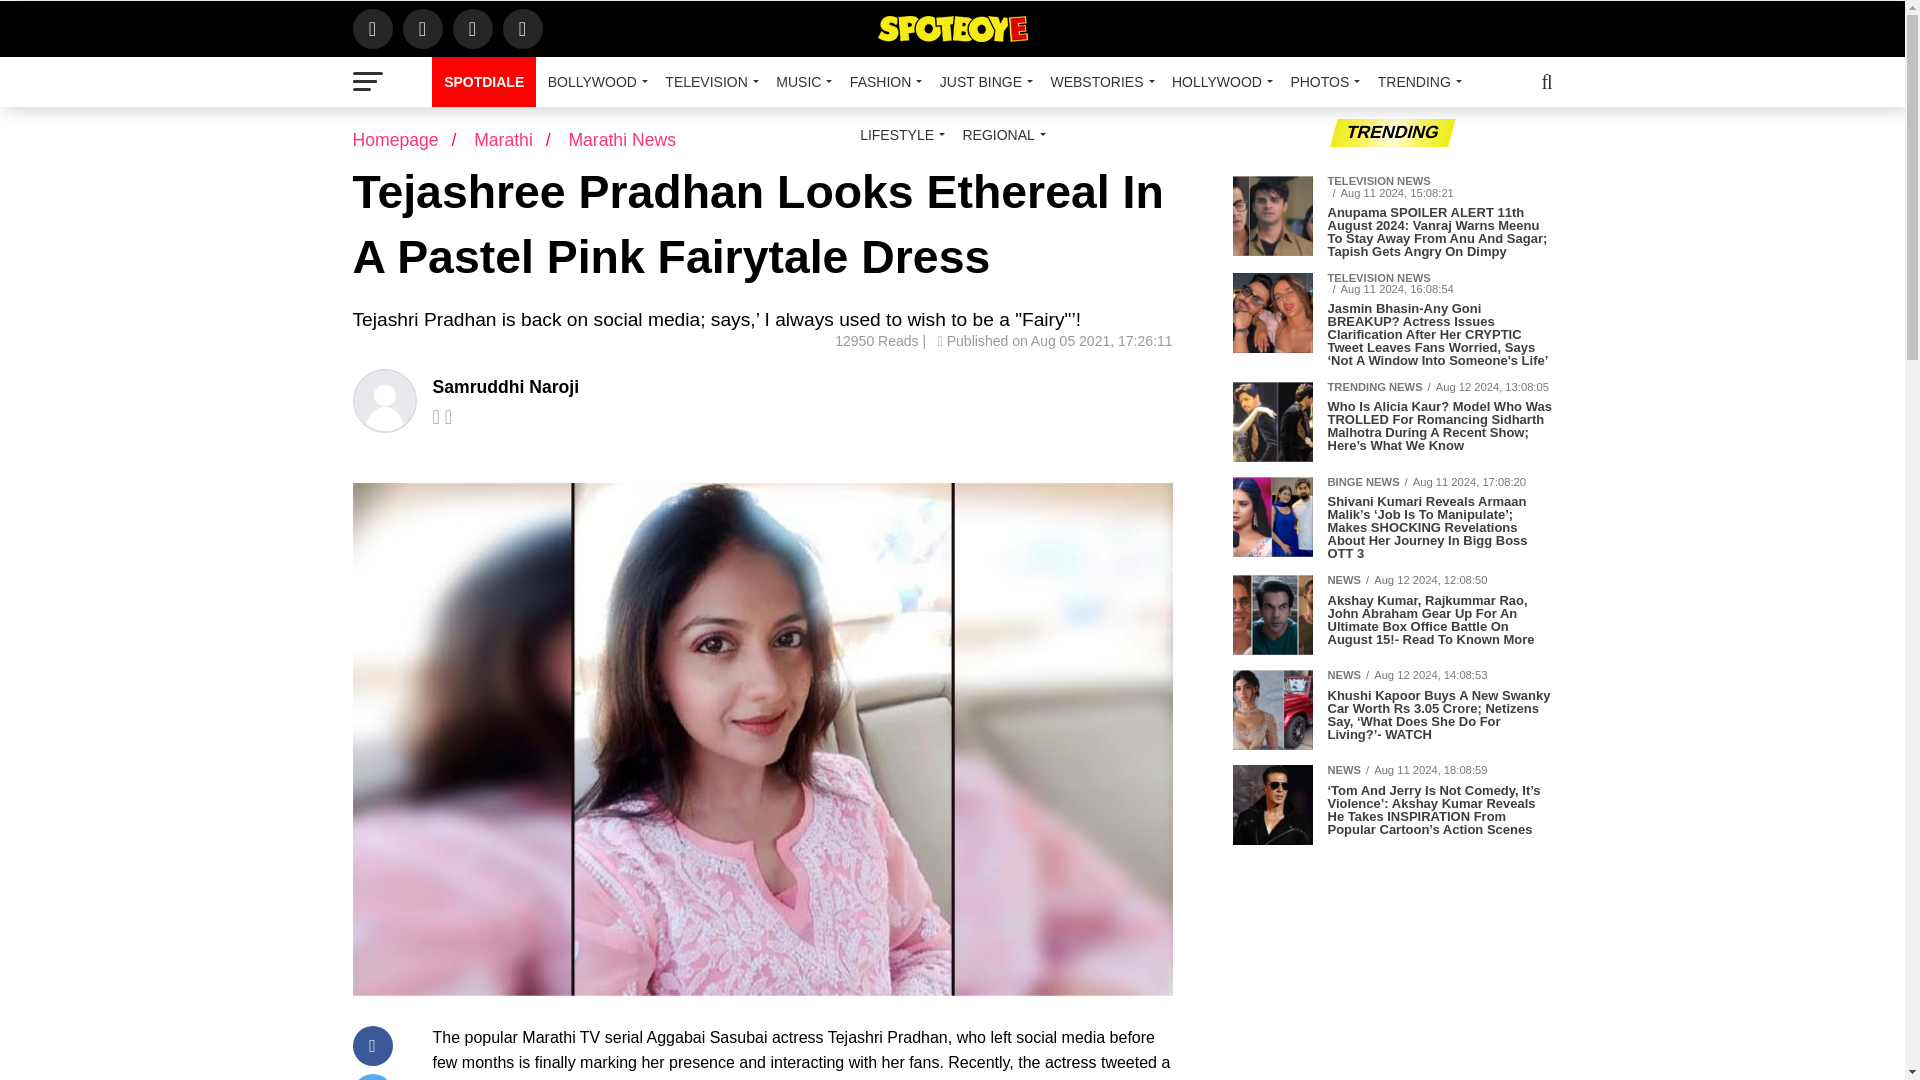 This screenshot has height=1080, width=1920. What do you see at coordinates (1322, 82) in the screenshot?
I see `PHOTOS` at bounding box center [1322, 82].